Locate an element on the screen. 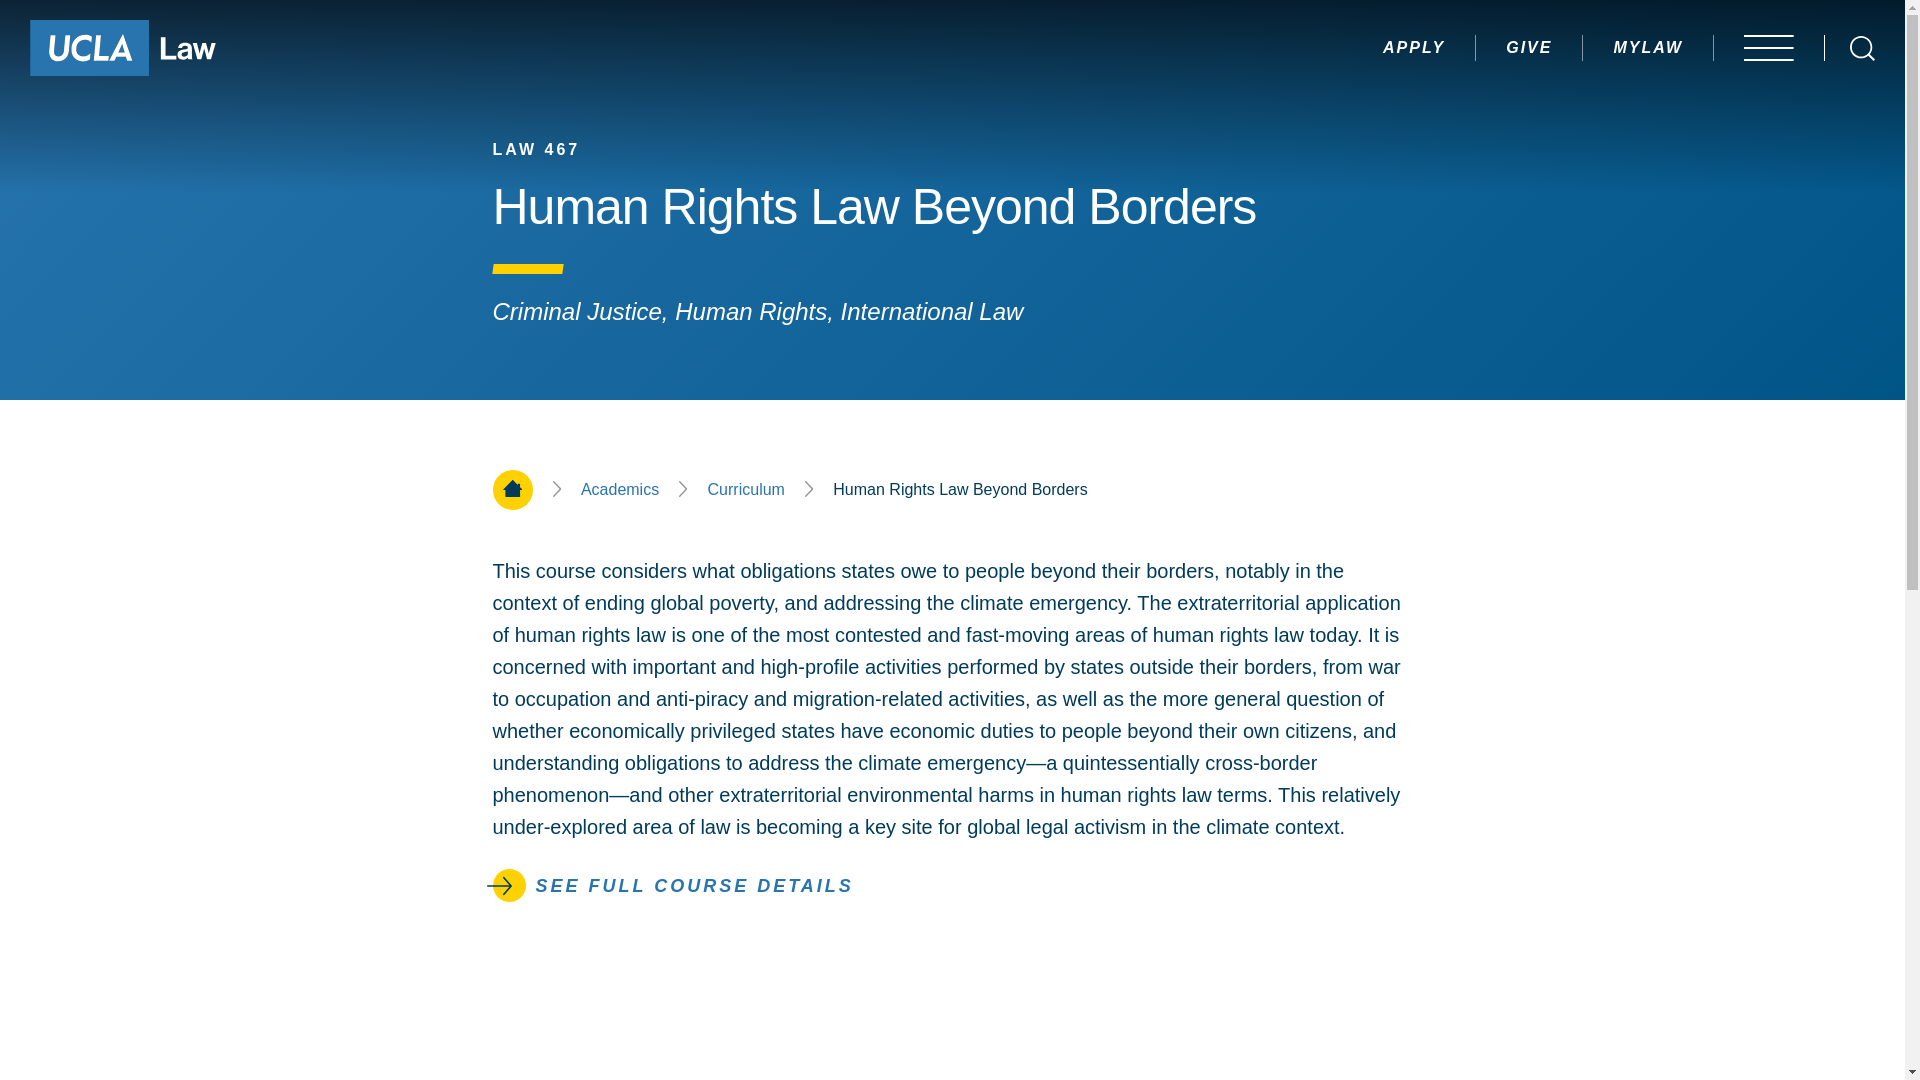 This screenshot has height=1080, width=1920. Home Page is located at coordinates (511, 489).